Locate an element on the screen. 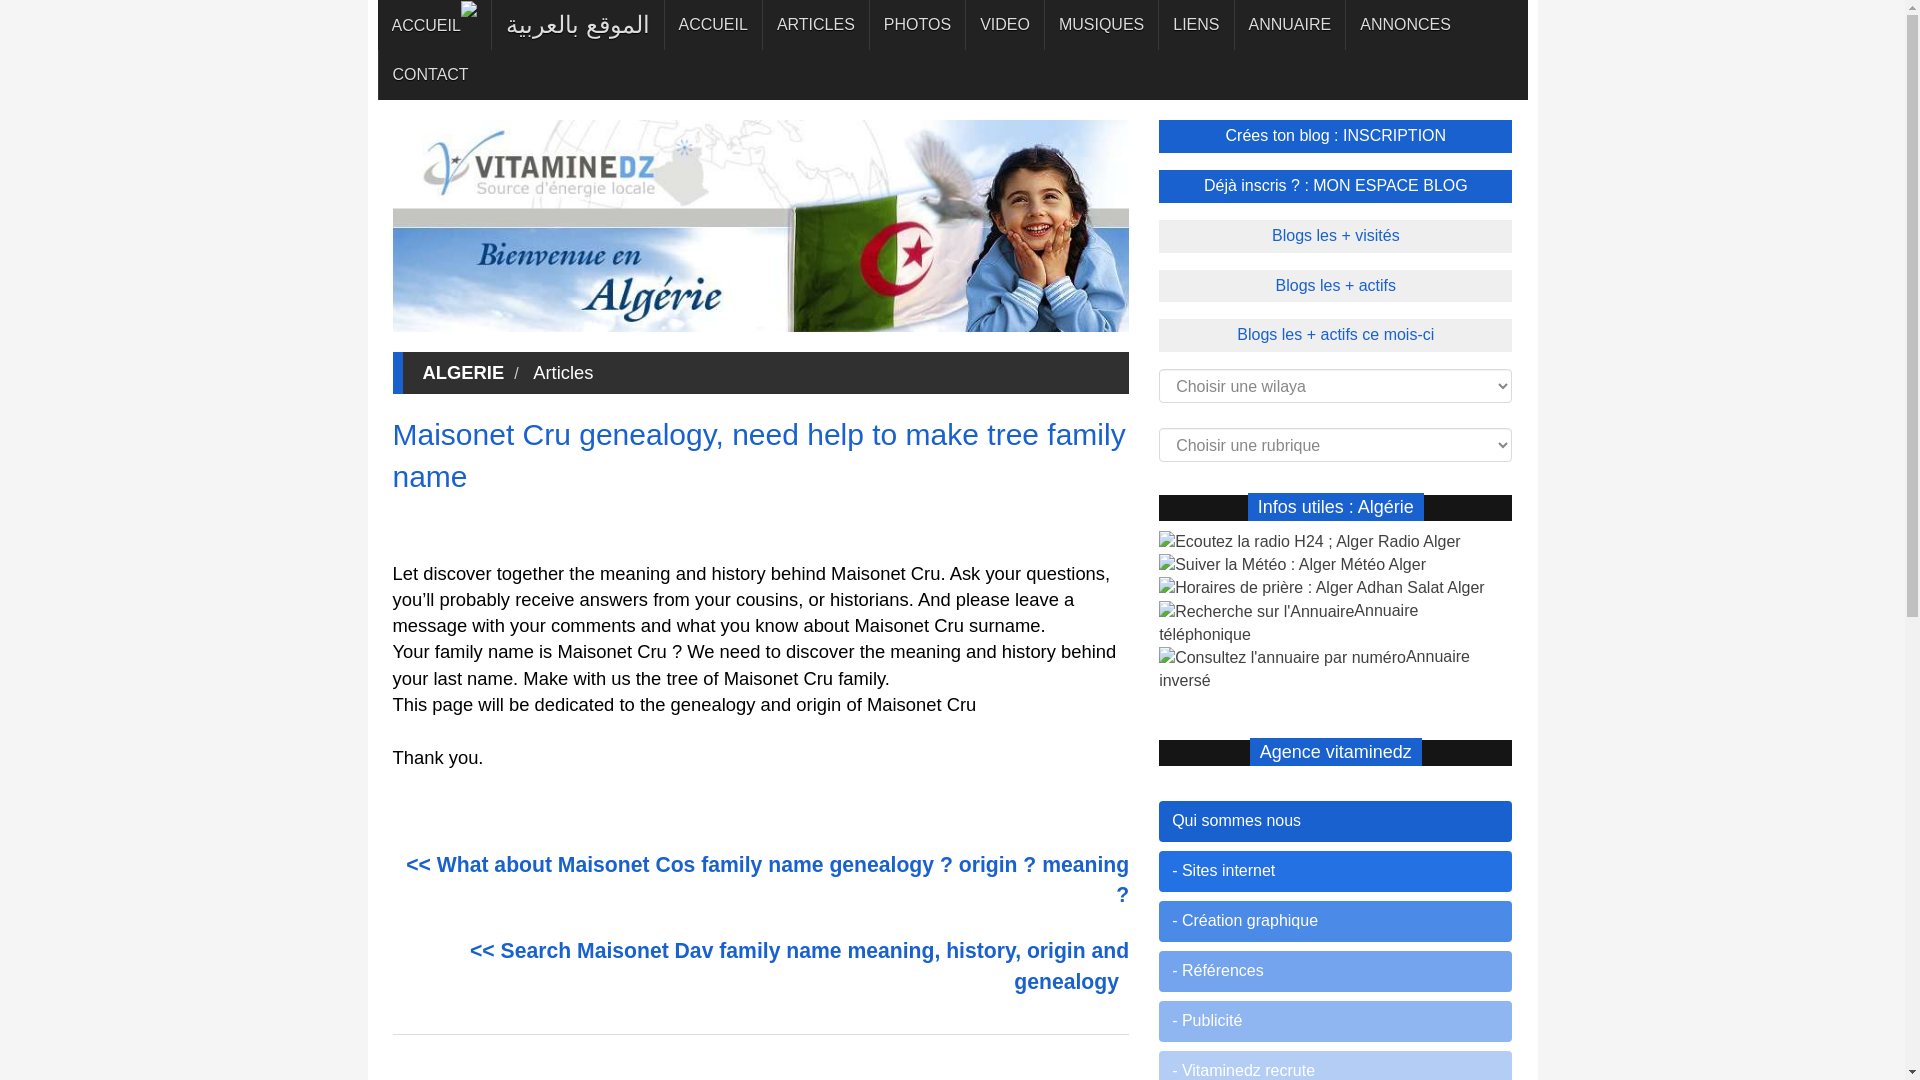 The height and width of the screenshot is (1080, 1920). - Sites internet is located at coordinates (1336, 872).